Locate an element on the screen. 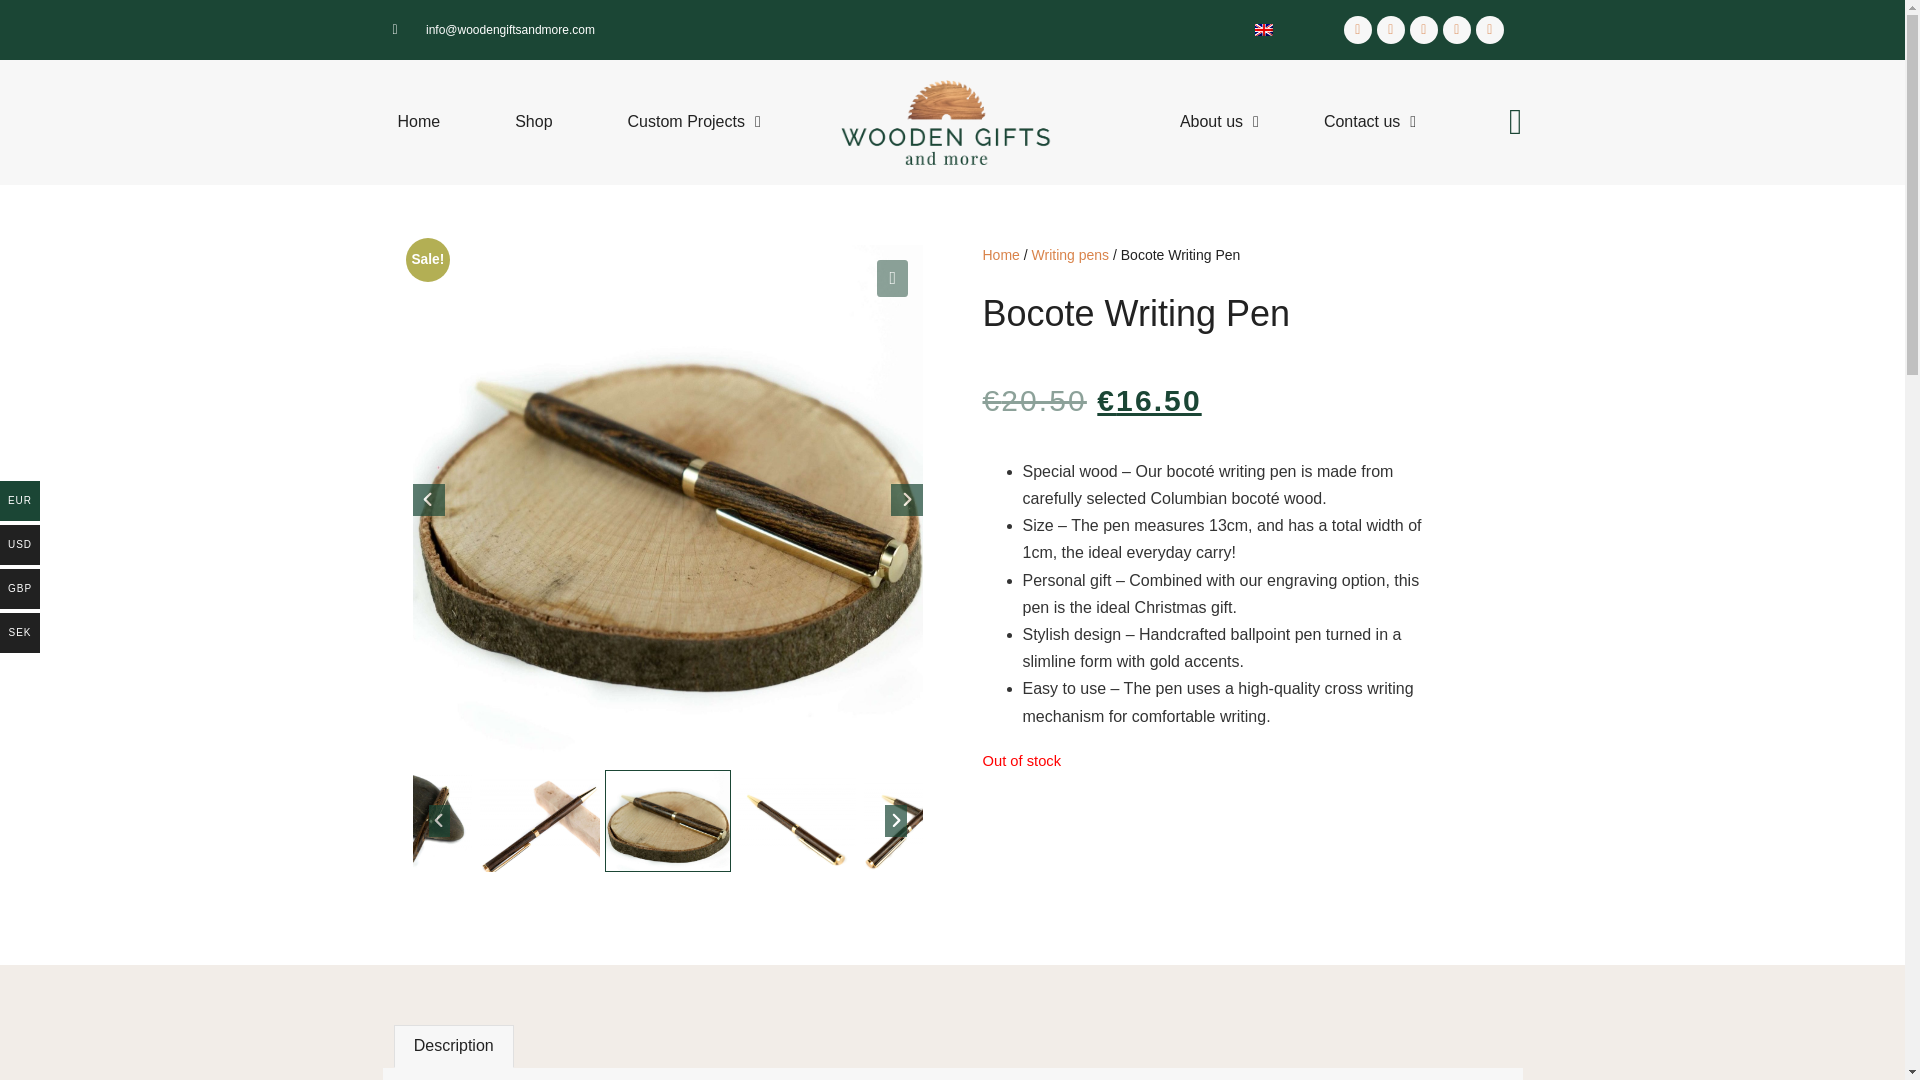 This screenshot has width=1920, height=1080. Contact us is located at coordinates (1370, 121).